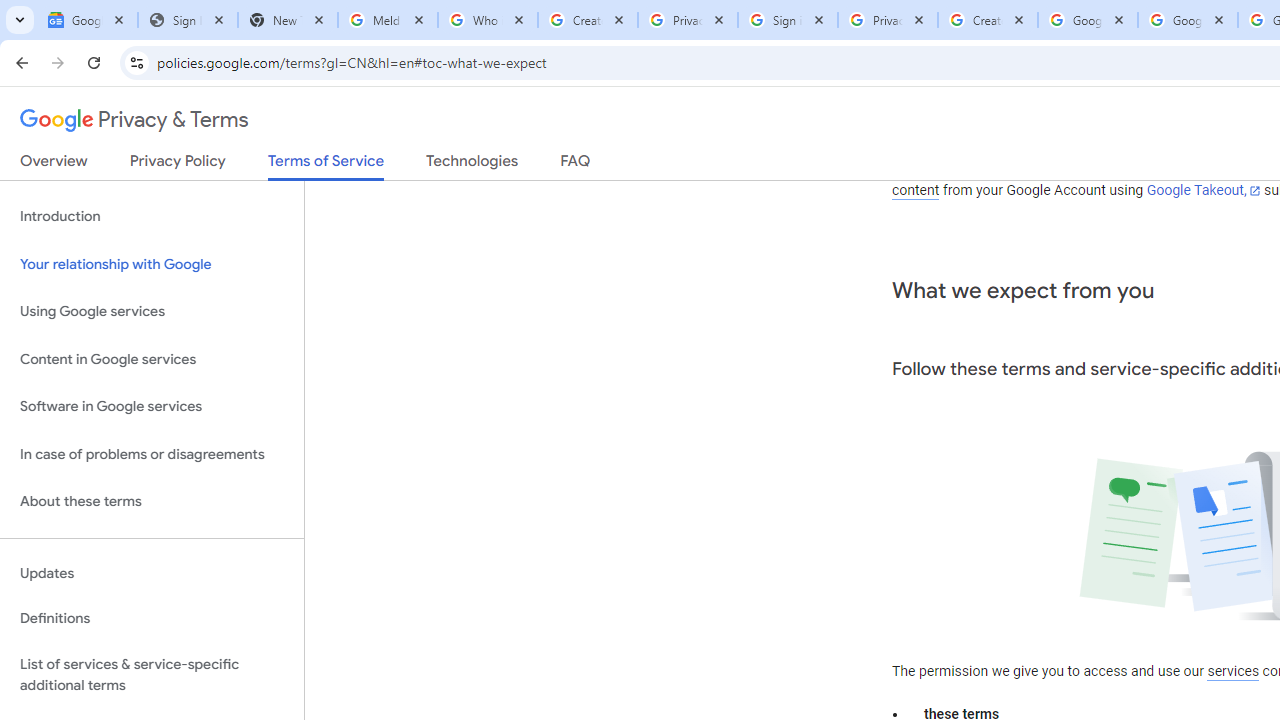 The image size is (1280, 720). I want to click on Terms of Service, so click(326, 166).